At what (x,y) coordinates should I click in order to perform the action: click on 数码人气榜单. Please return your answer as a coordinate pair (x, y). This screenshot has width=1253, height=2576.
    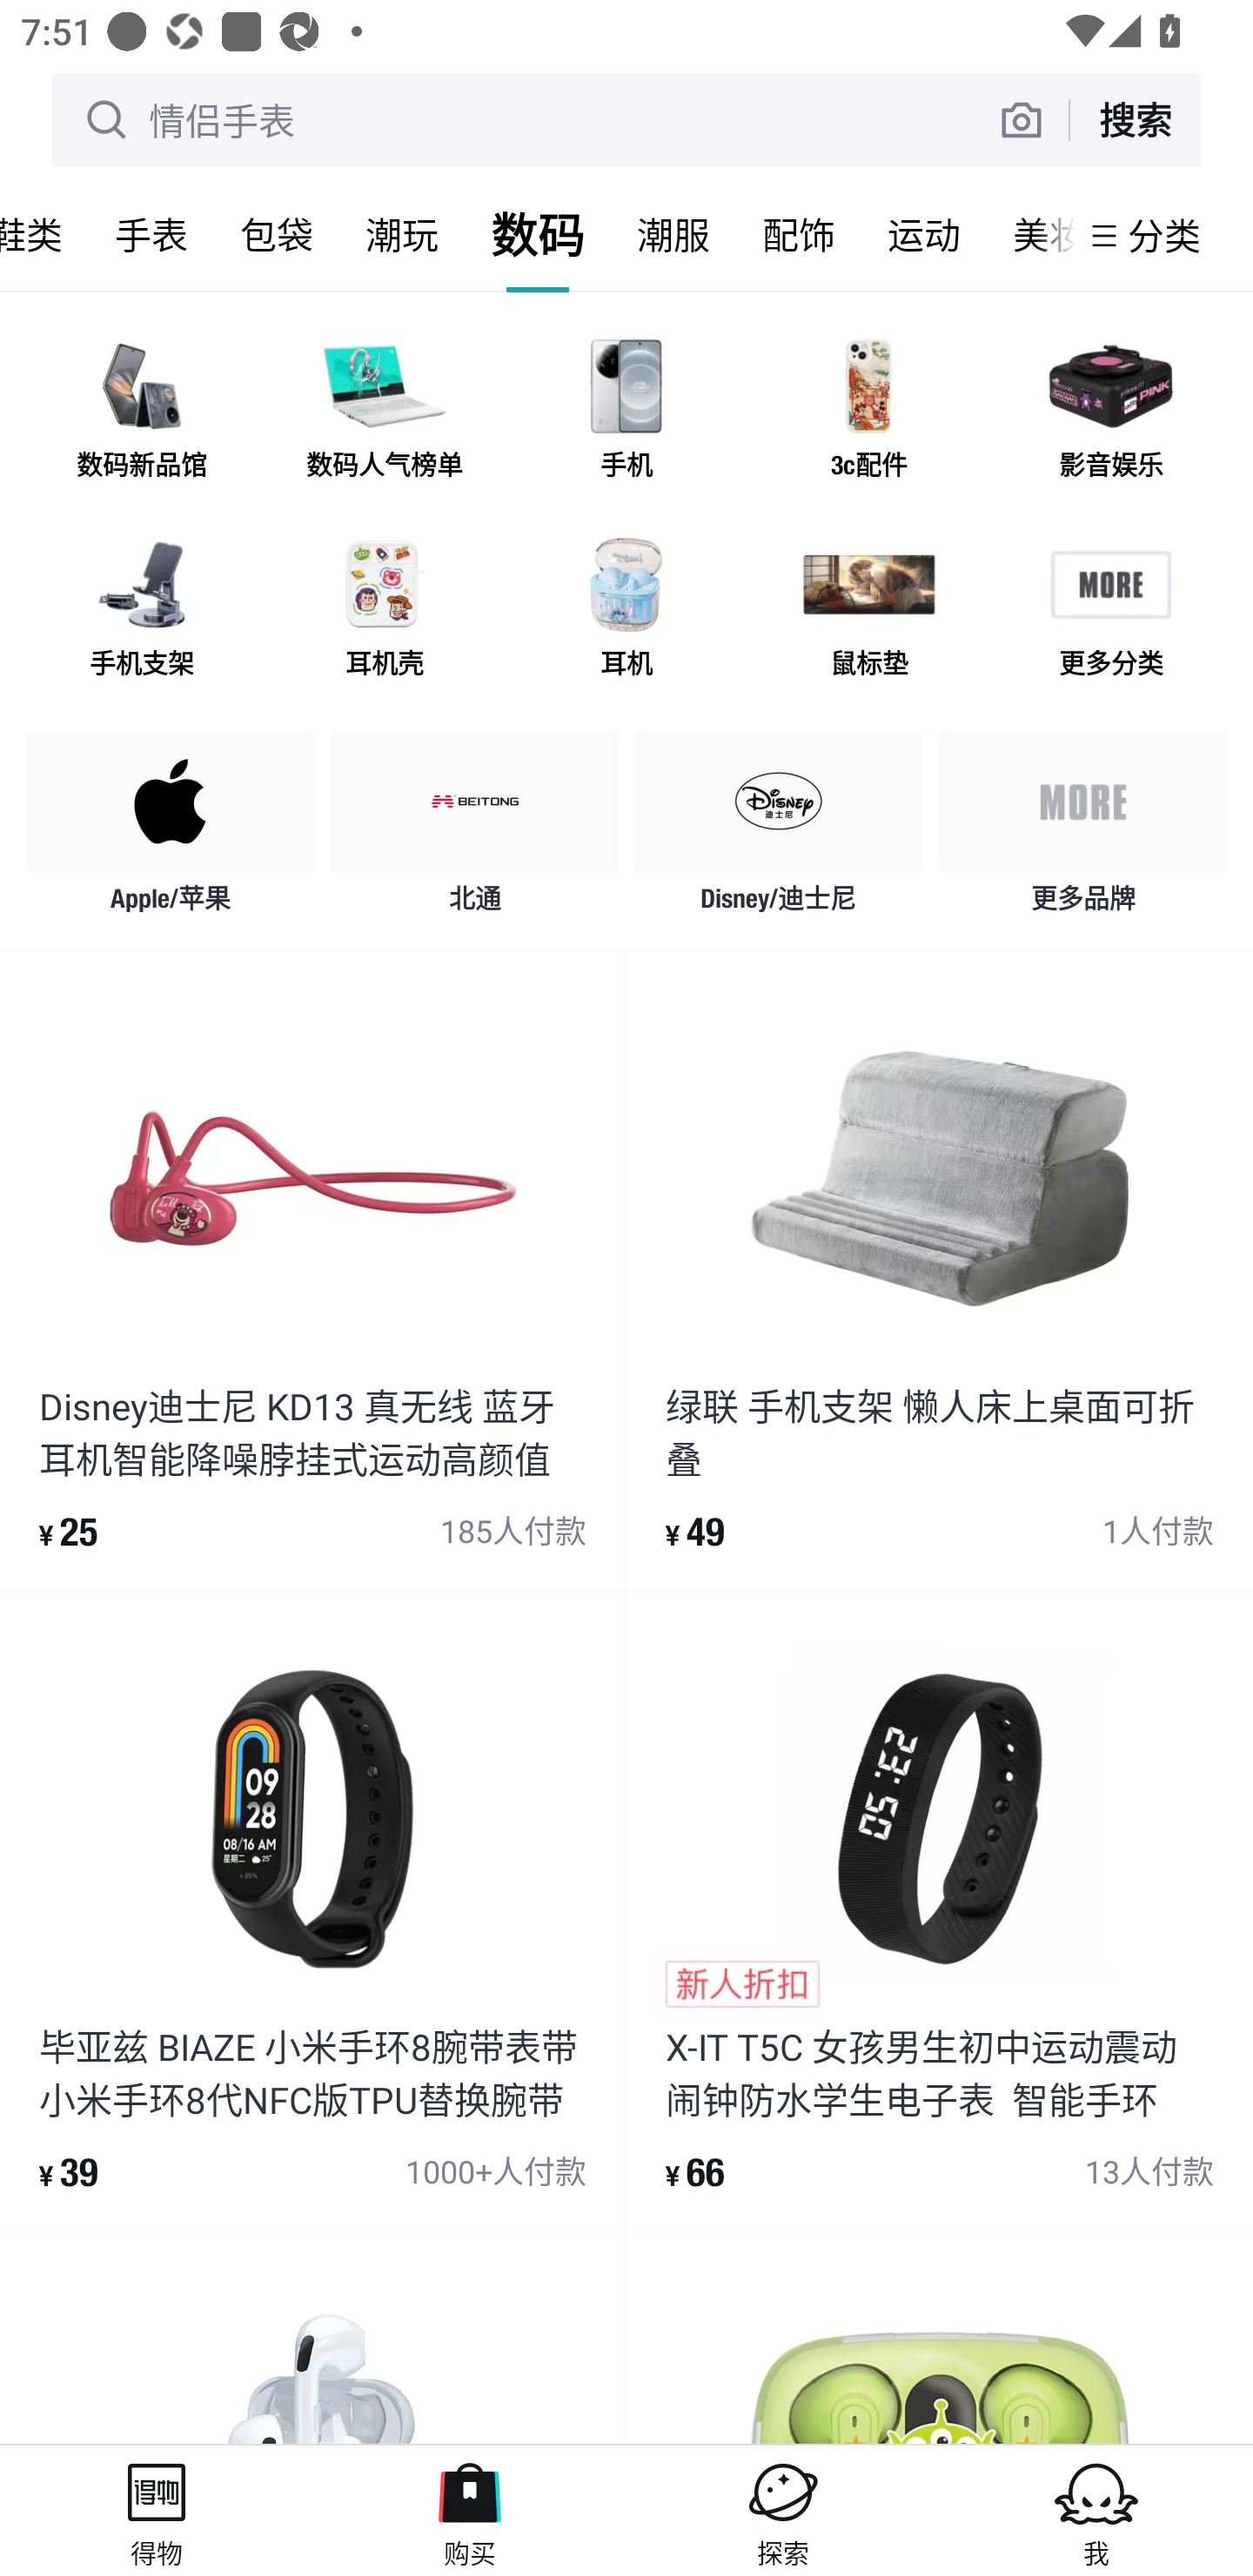
    Looking at the image, I should click on (384, 413).